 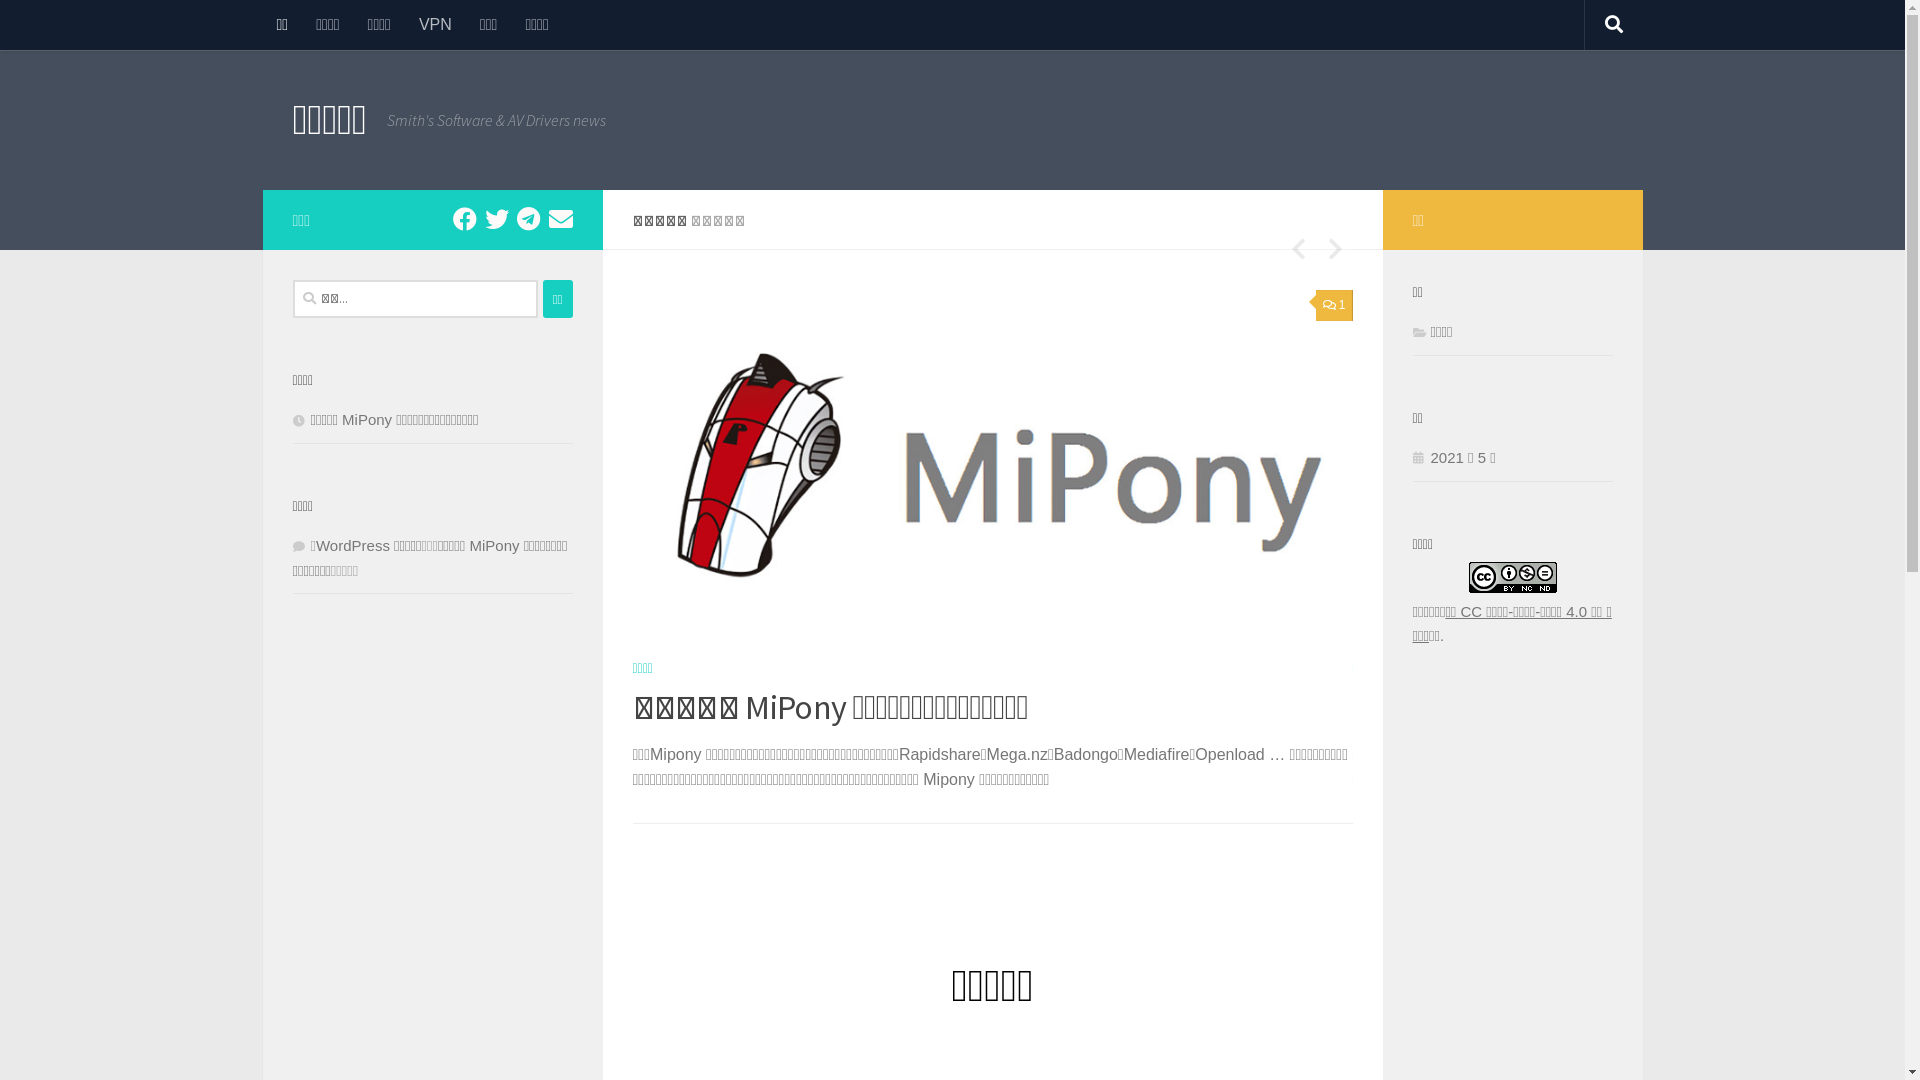 What do you see at coordinates (436, 25) in the screenshot?
I see `VPN` at bounding box center [436, 25].